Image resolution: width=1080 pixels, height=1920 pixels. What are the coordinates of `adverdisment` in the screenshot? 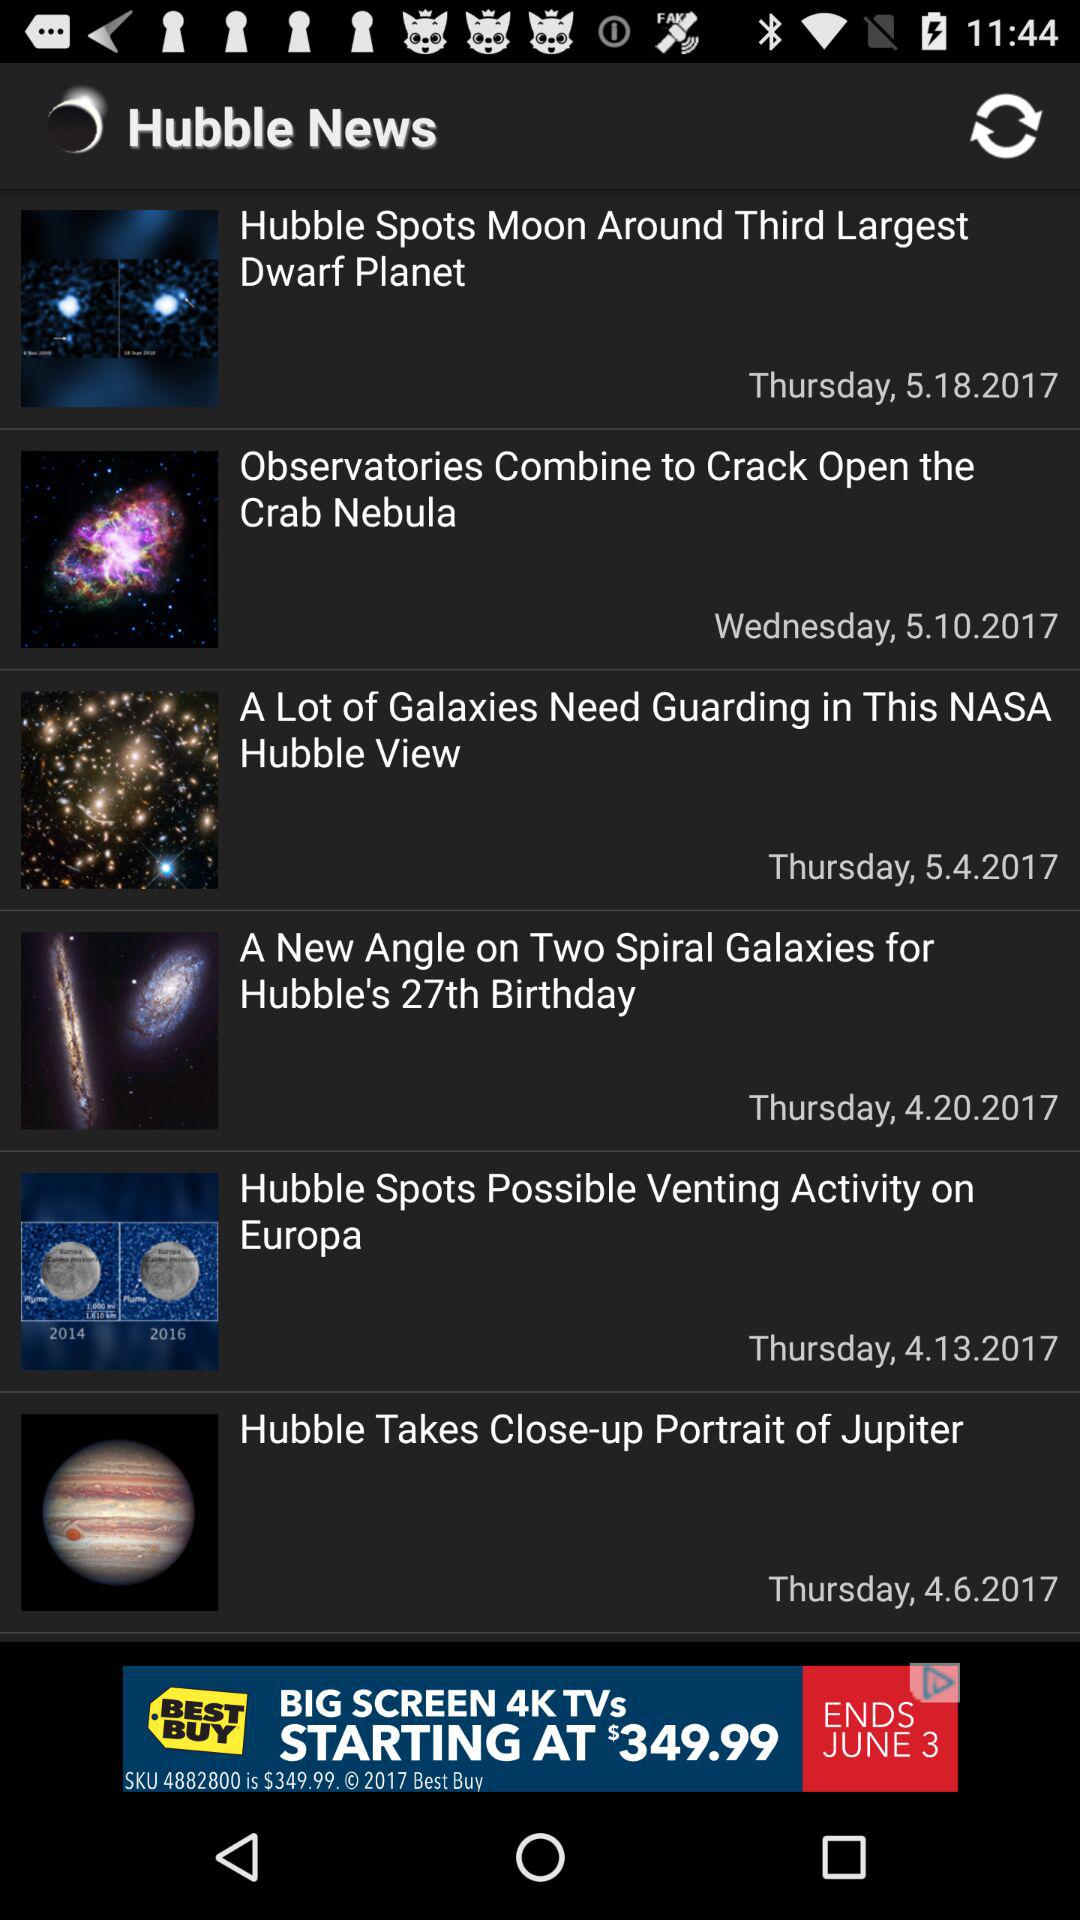 It's located at (540, 1728).